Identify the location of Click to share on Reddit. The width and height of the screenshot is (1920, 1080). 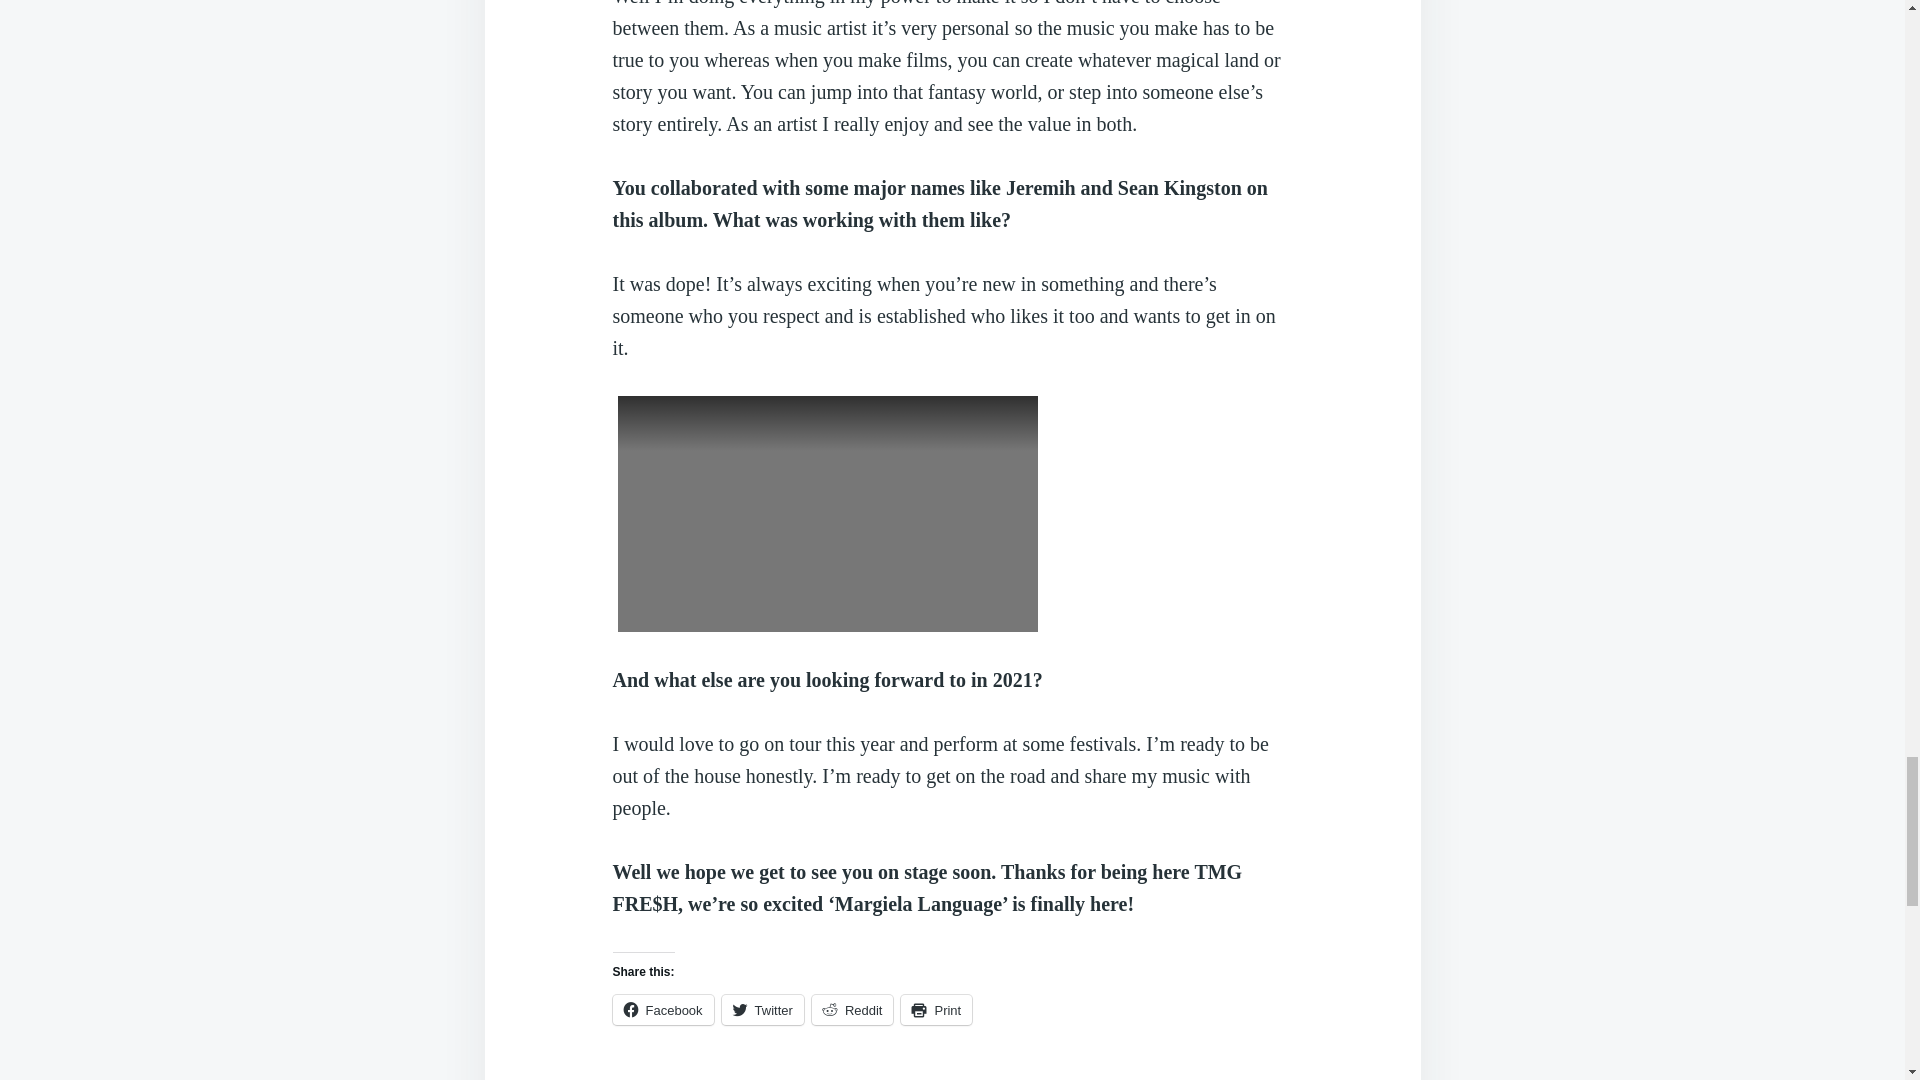
(853, 1009).